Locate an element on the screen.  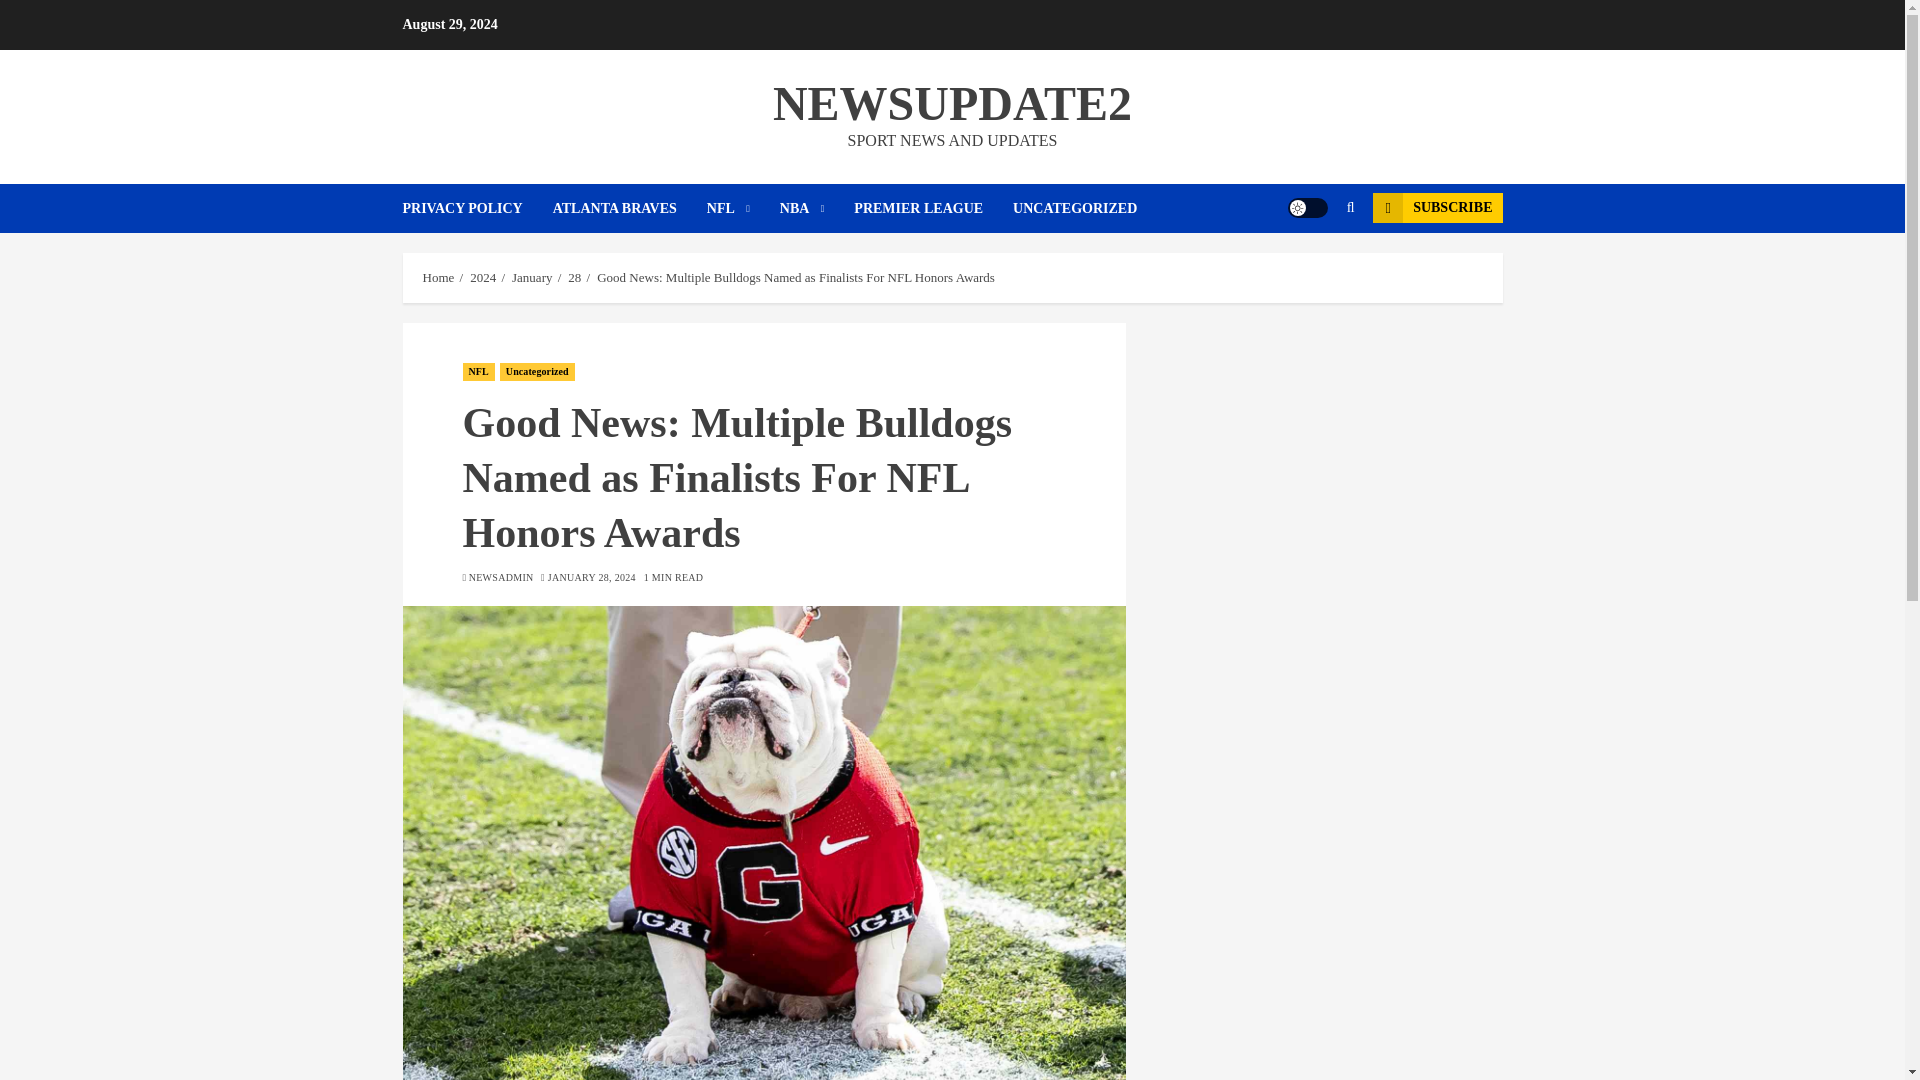
Home is located at coordinates (438, 278).